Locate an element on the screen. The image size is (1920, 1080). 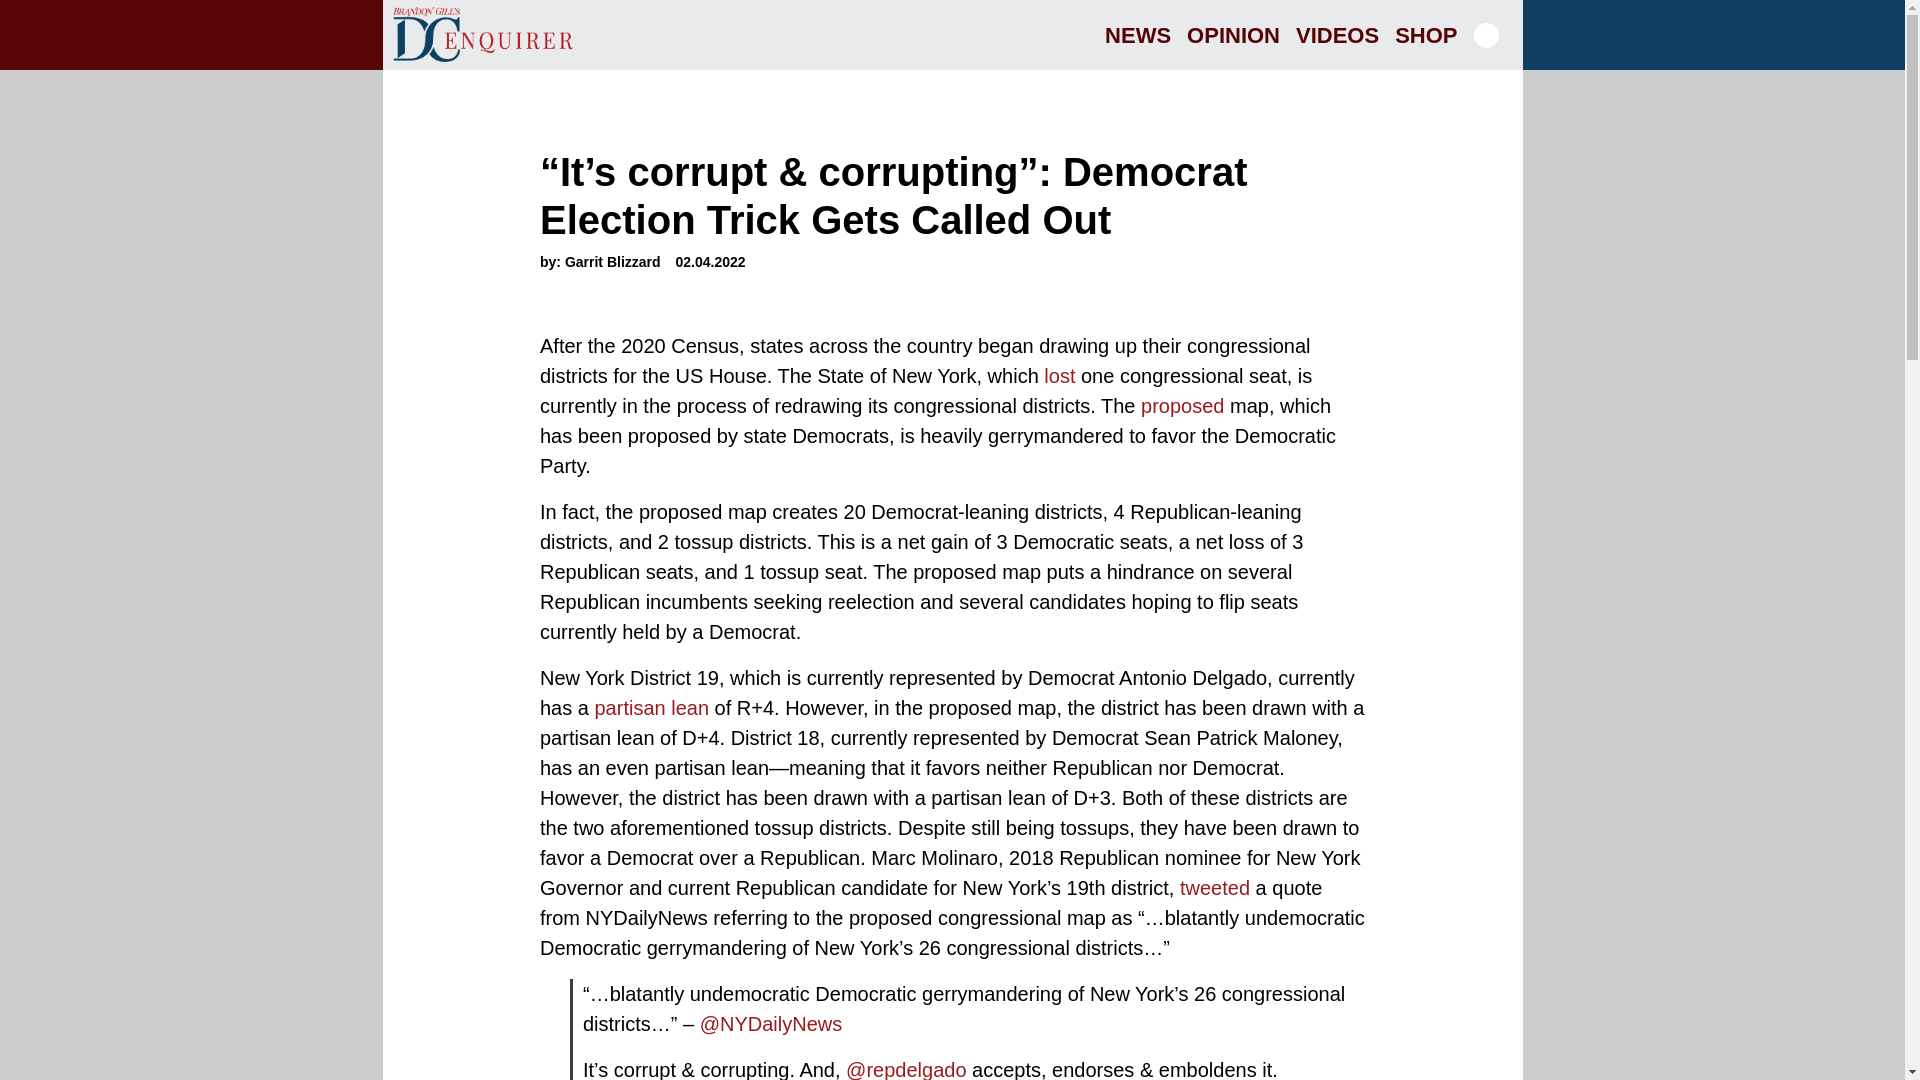
tweeted is located at coordinates (1214, 887).